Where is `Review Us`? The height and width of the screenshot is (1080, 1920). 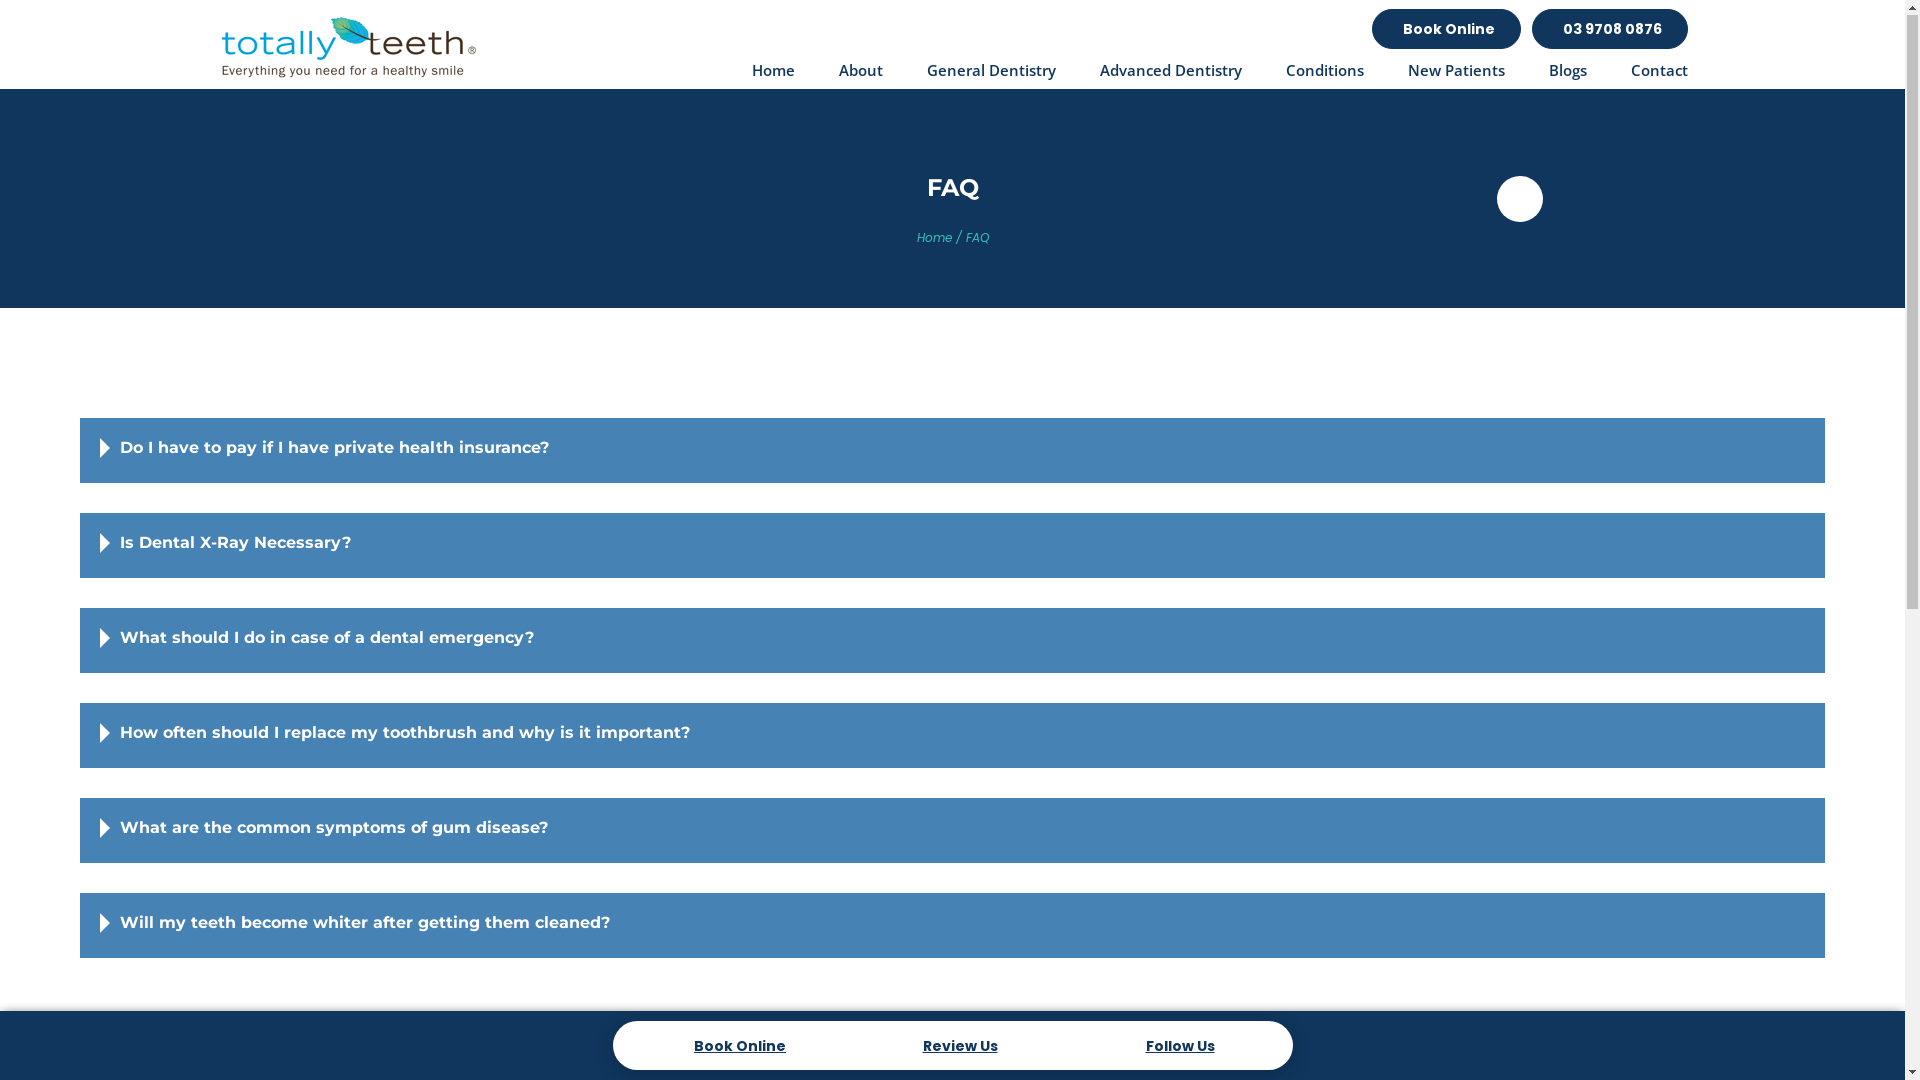 Review Us is located at coordinates (953, 1047).